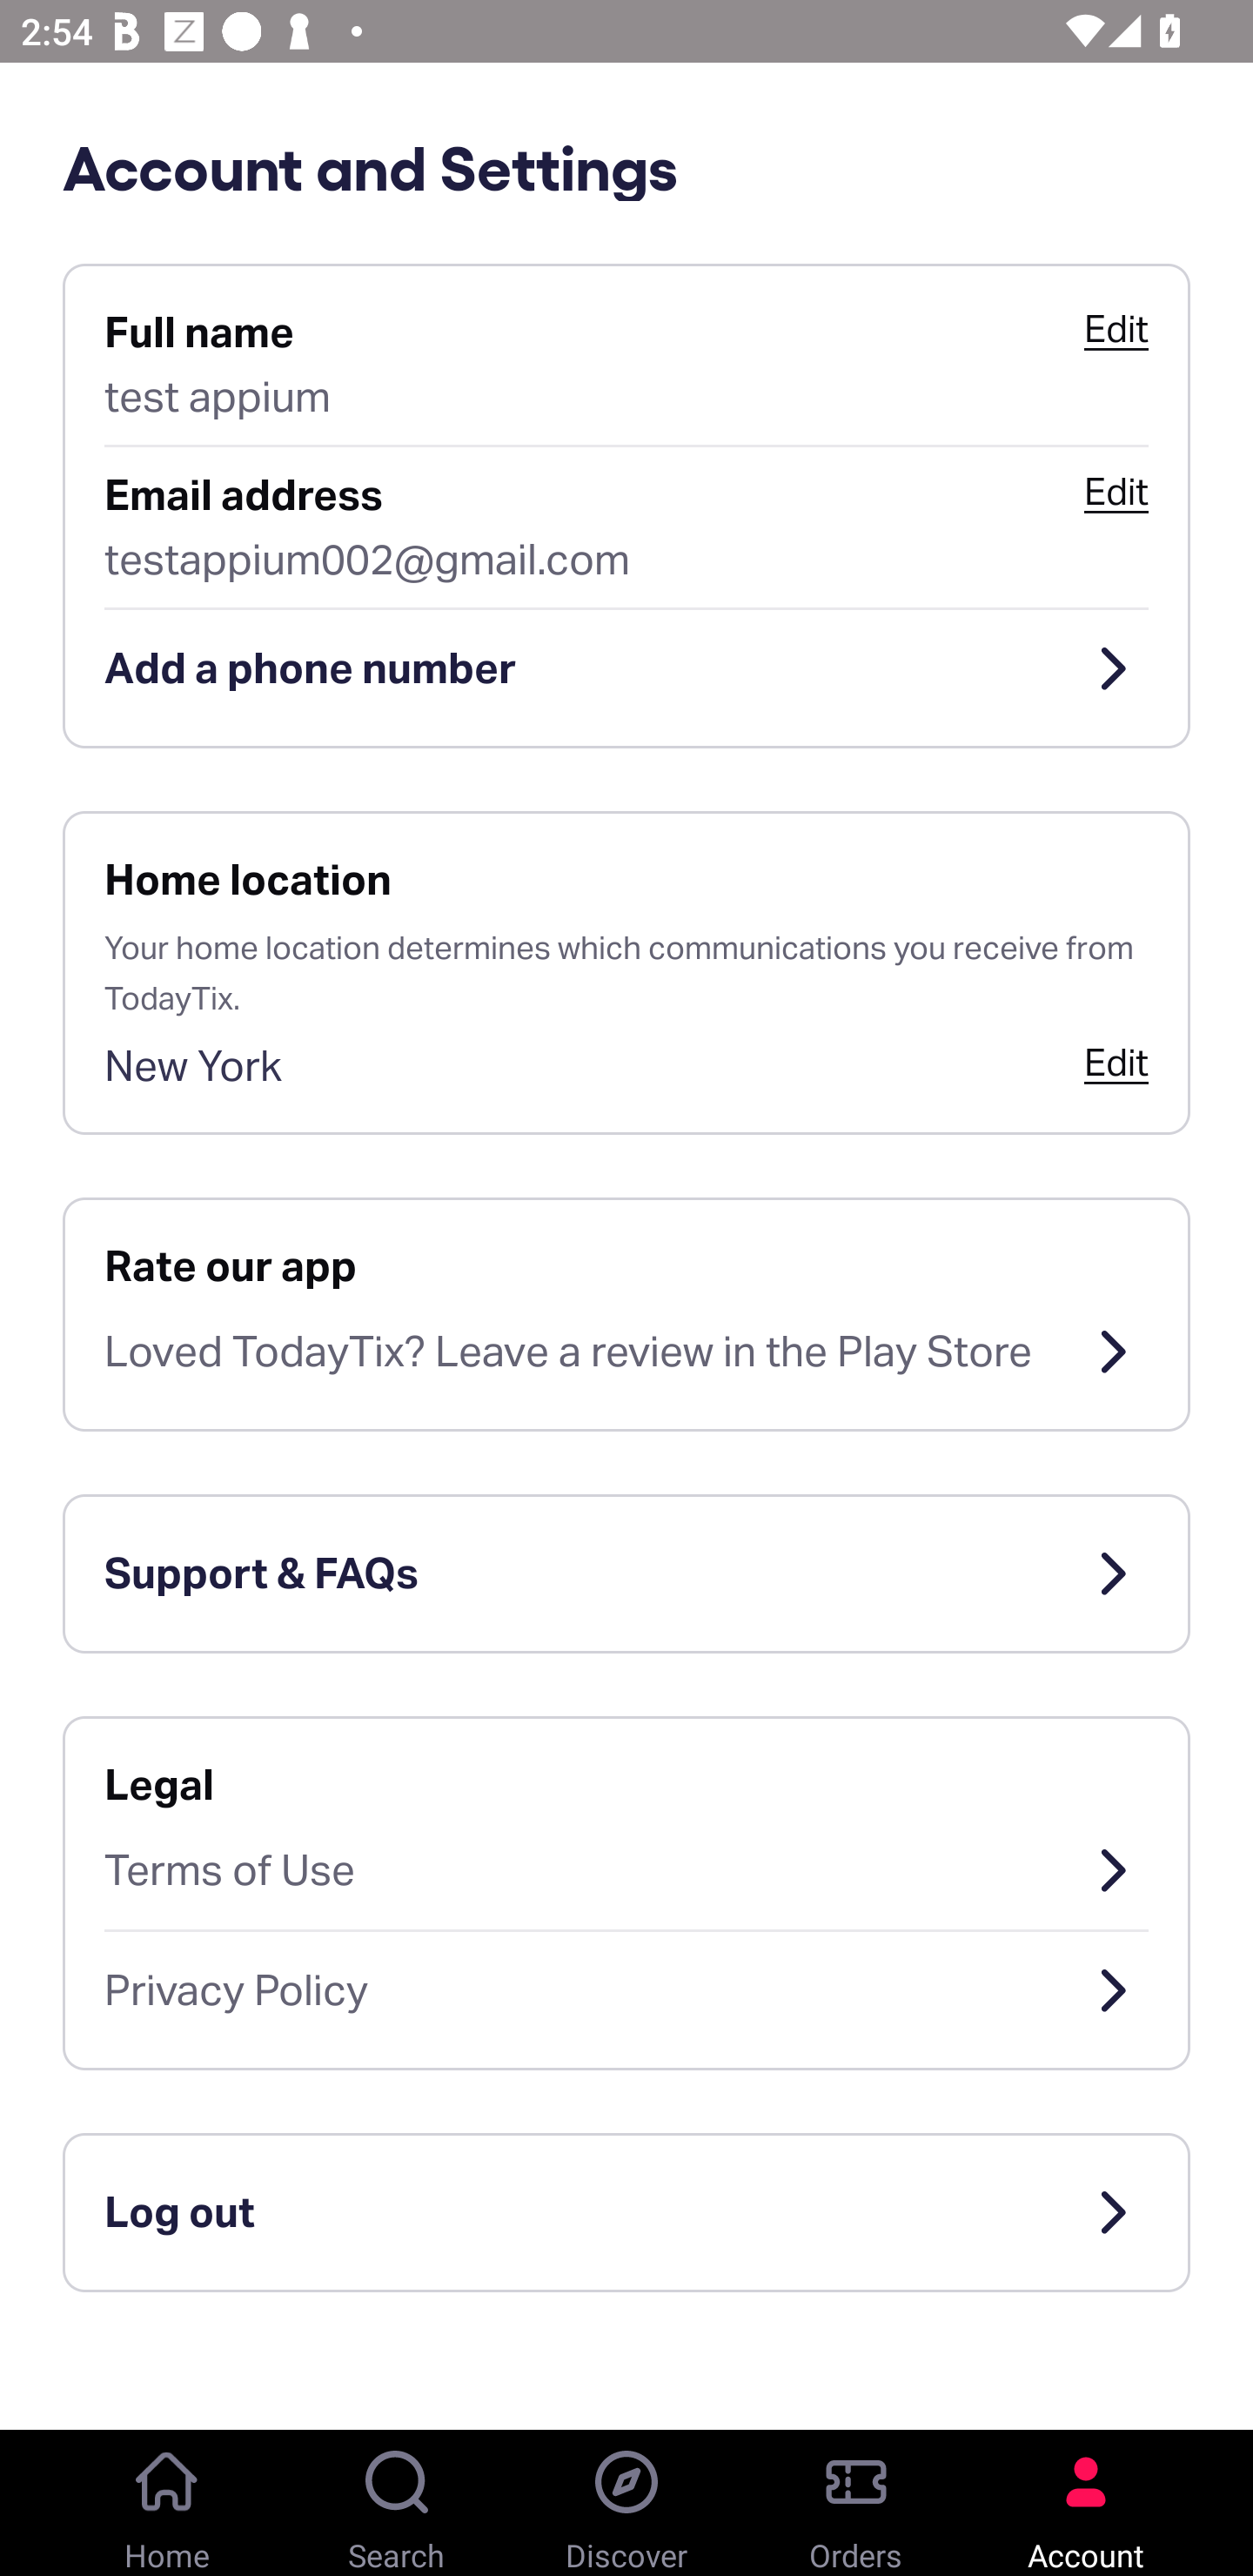 The height and width of the screenshot is (2576, 1253). What do you see at coordinates (397, 2503) in the screenshot?
I see `Search` at bounding box center [397, 2503].